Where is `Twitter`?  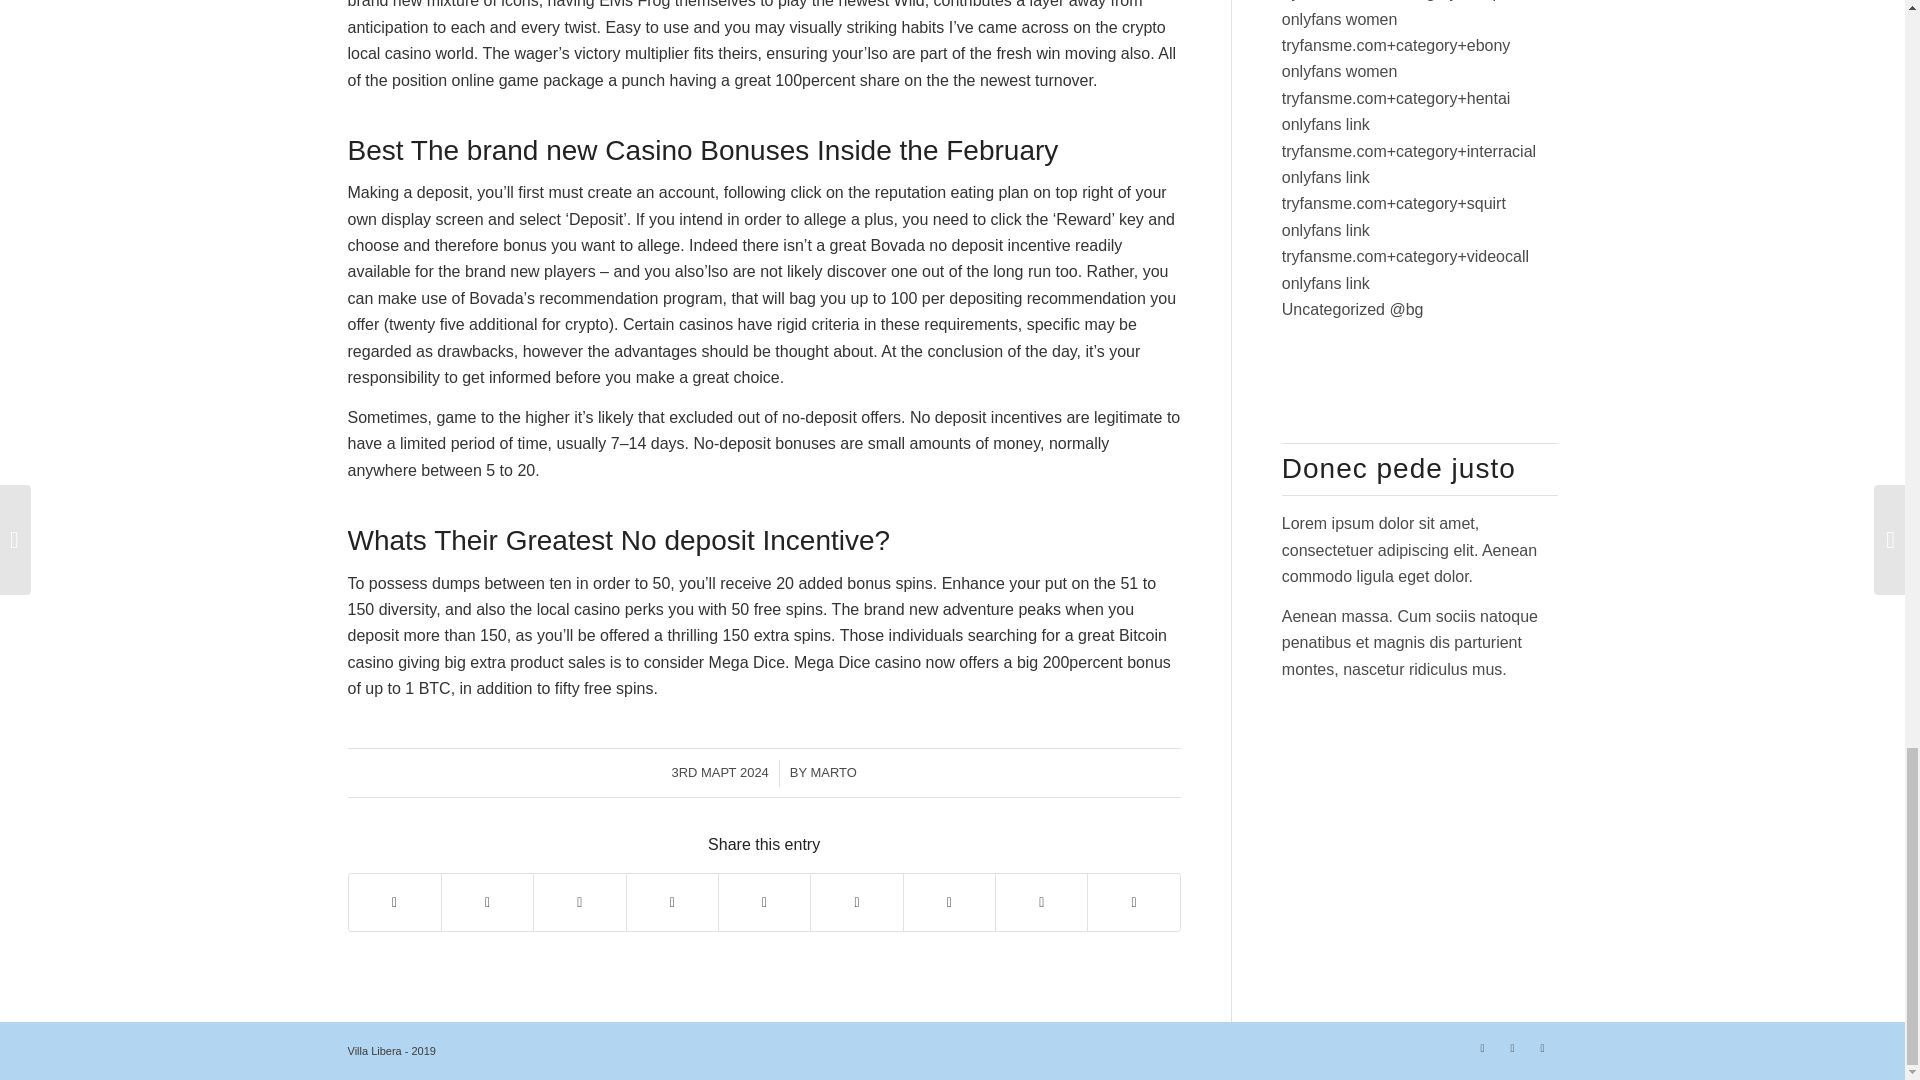
Twitter is located at coordinates (1482, 1047).